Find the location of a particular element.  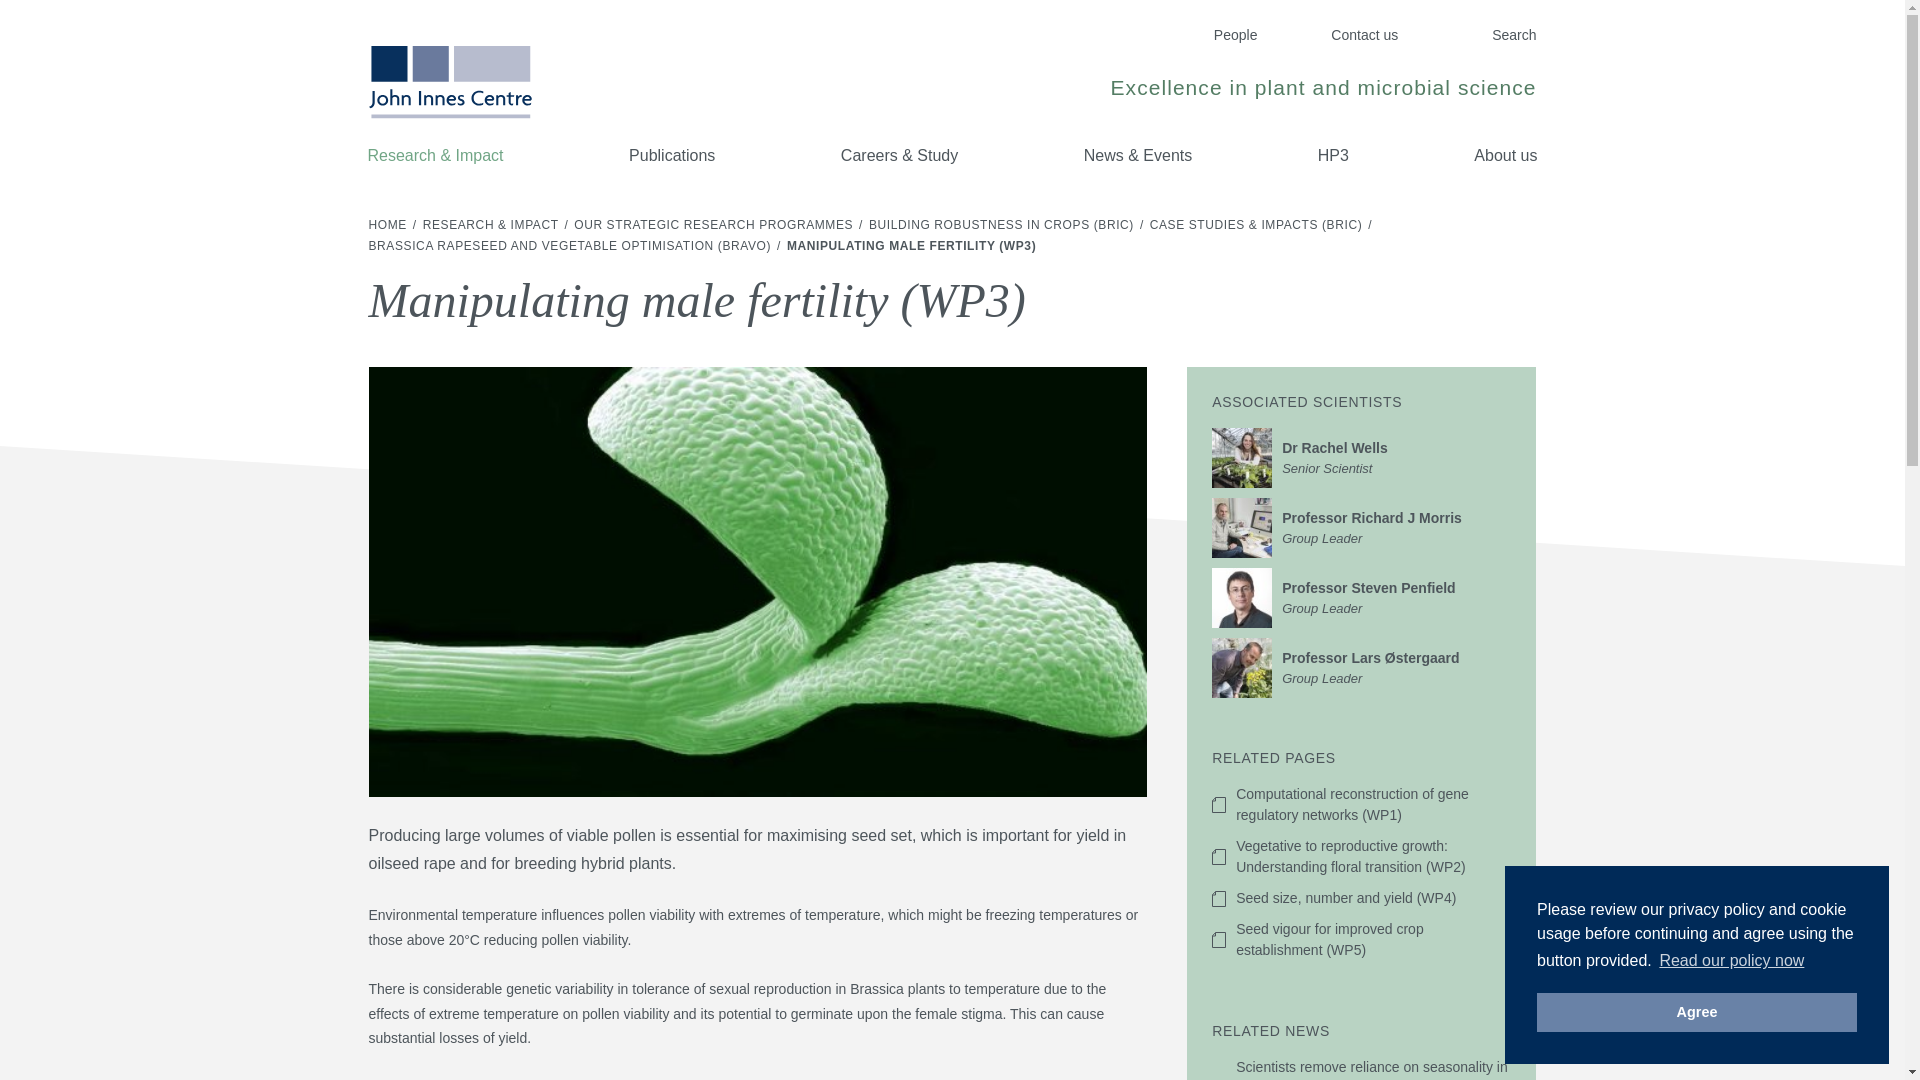

Read our policy now is located at coordinates (1505, 156).